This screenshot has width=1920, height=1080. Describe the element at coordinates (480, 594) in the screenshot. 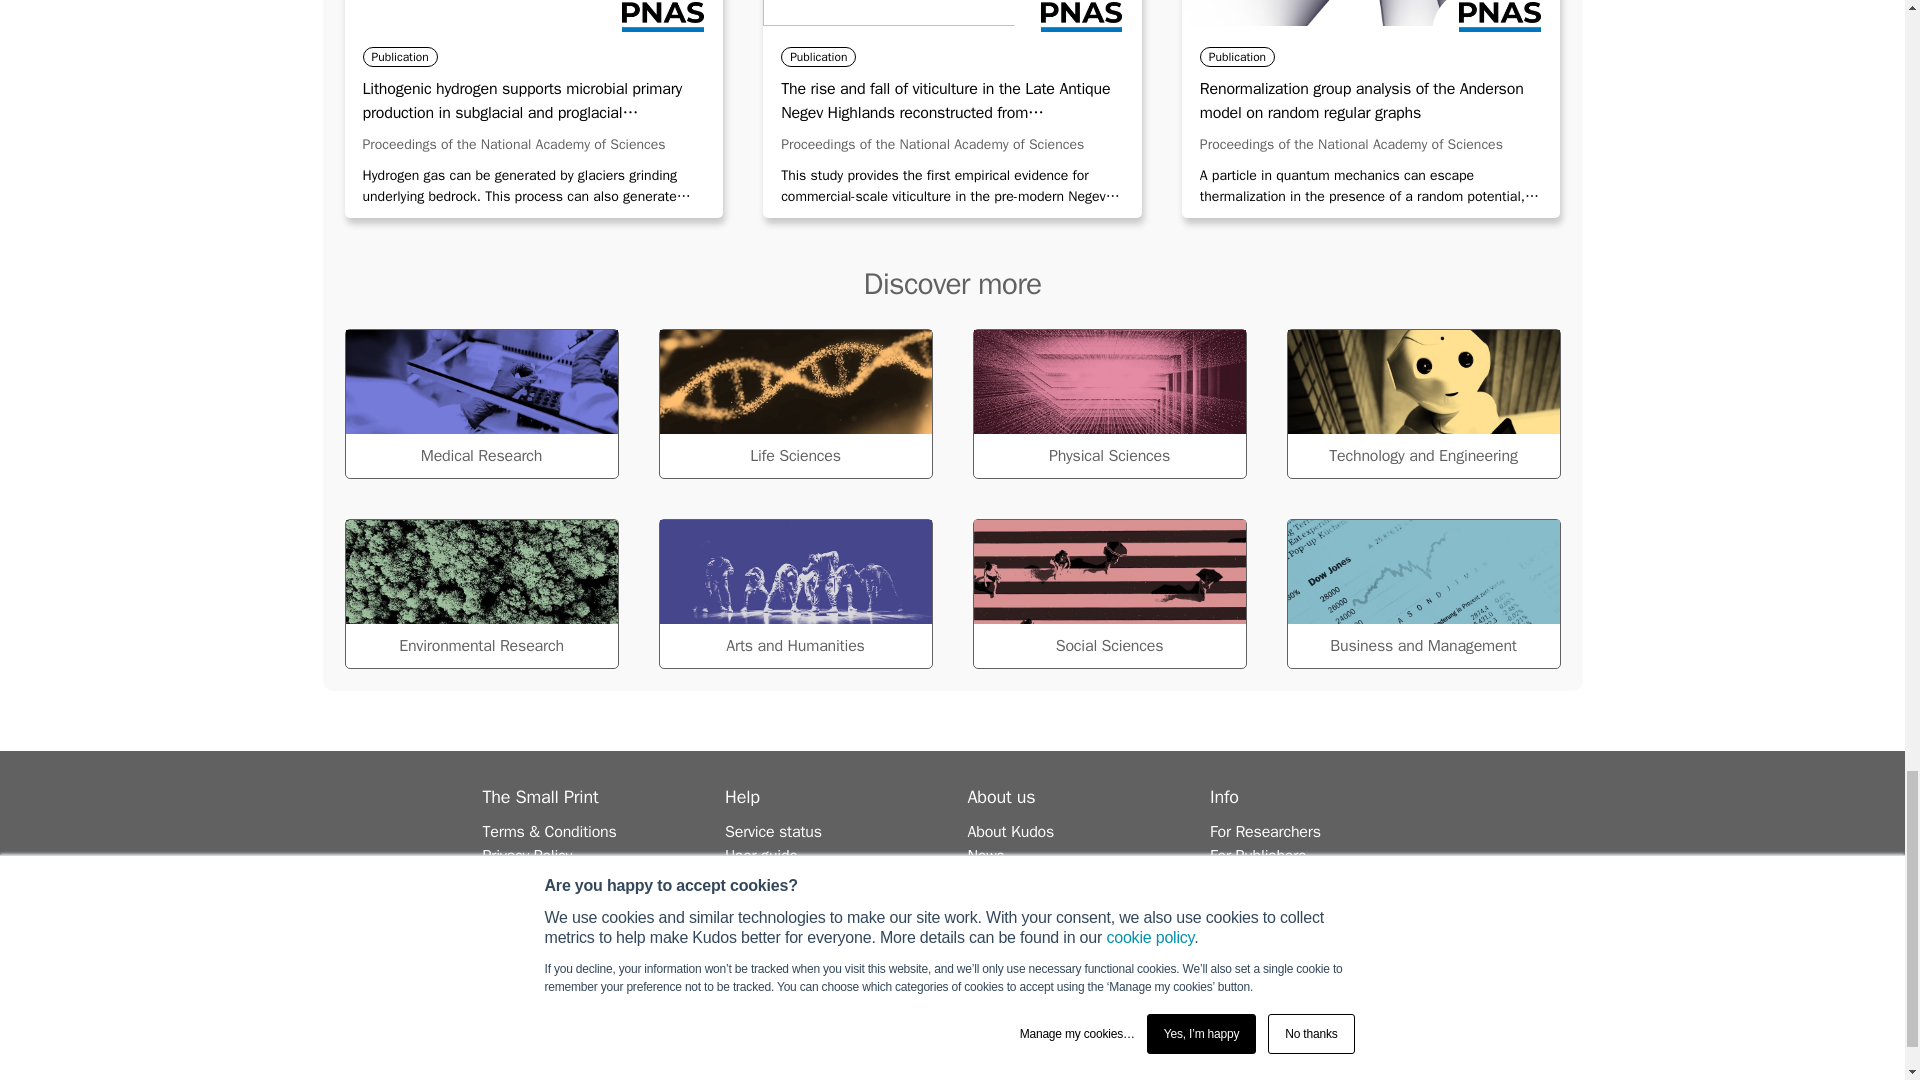

I see `Environmental Research` at that location.